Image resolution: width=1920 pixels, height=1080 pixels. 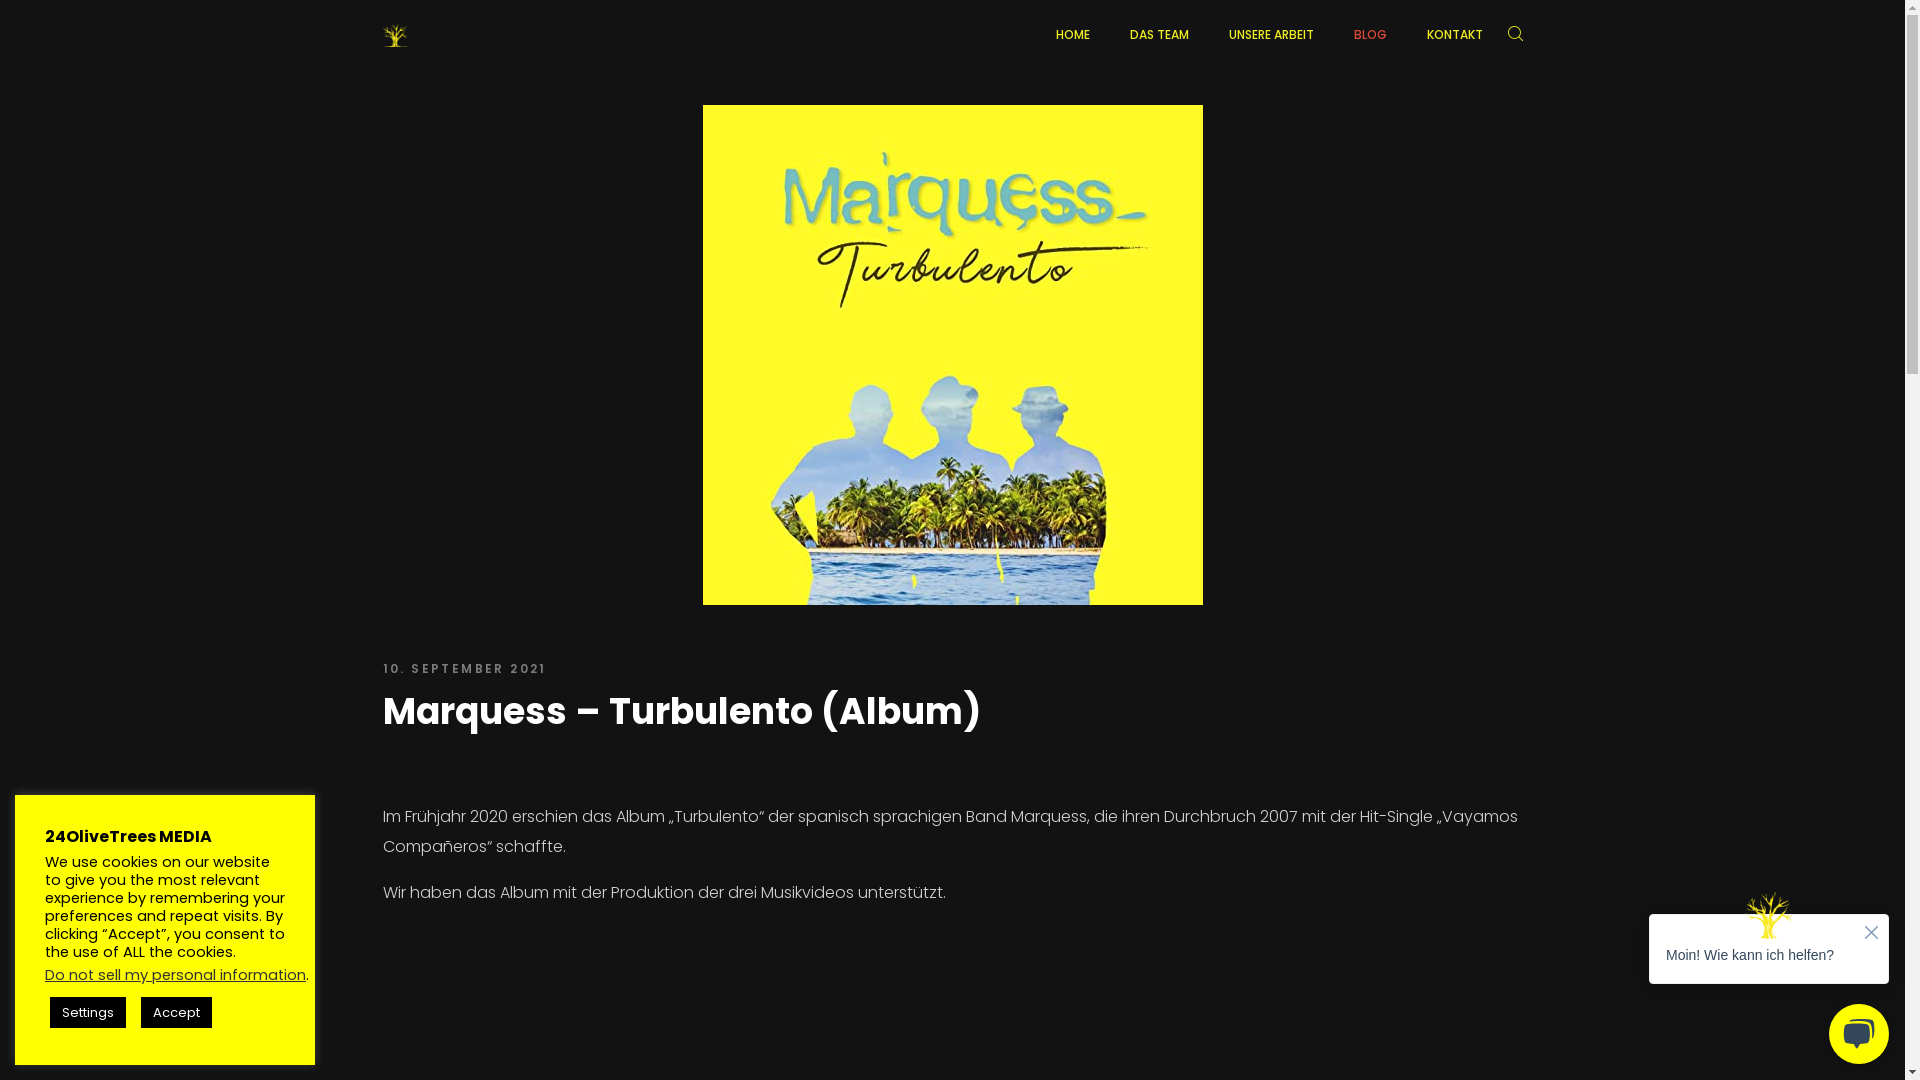 I want to click on DAS TEAM, so click(x=1160, y=35).